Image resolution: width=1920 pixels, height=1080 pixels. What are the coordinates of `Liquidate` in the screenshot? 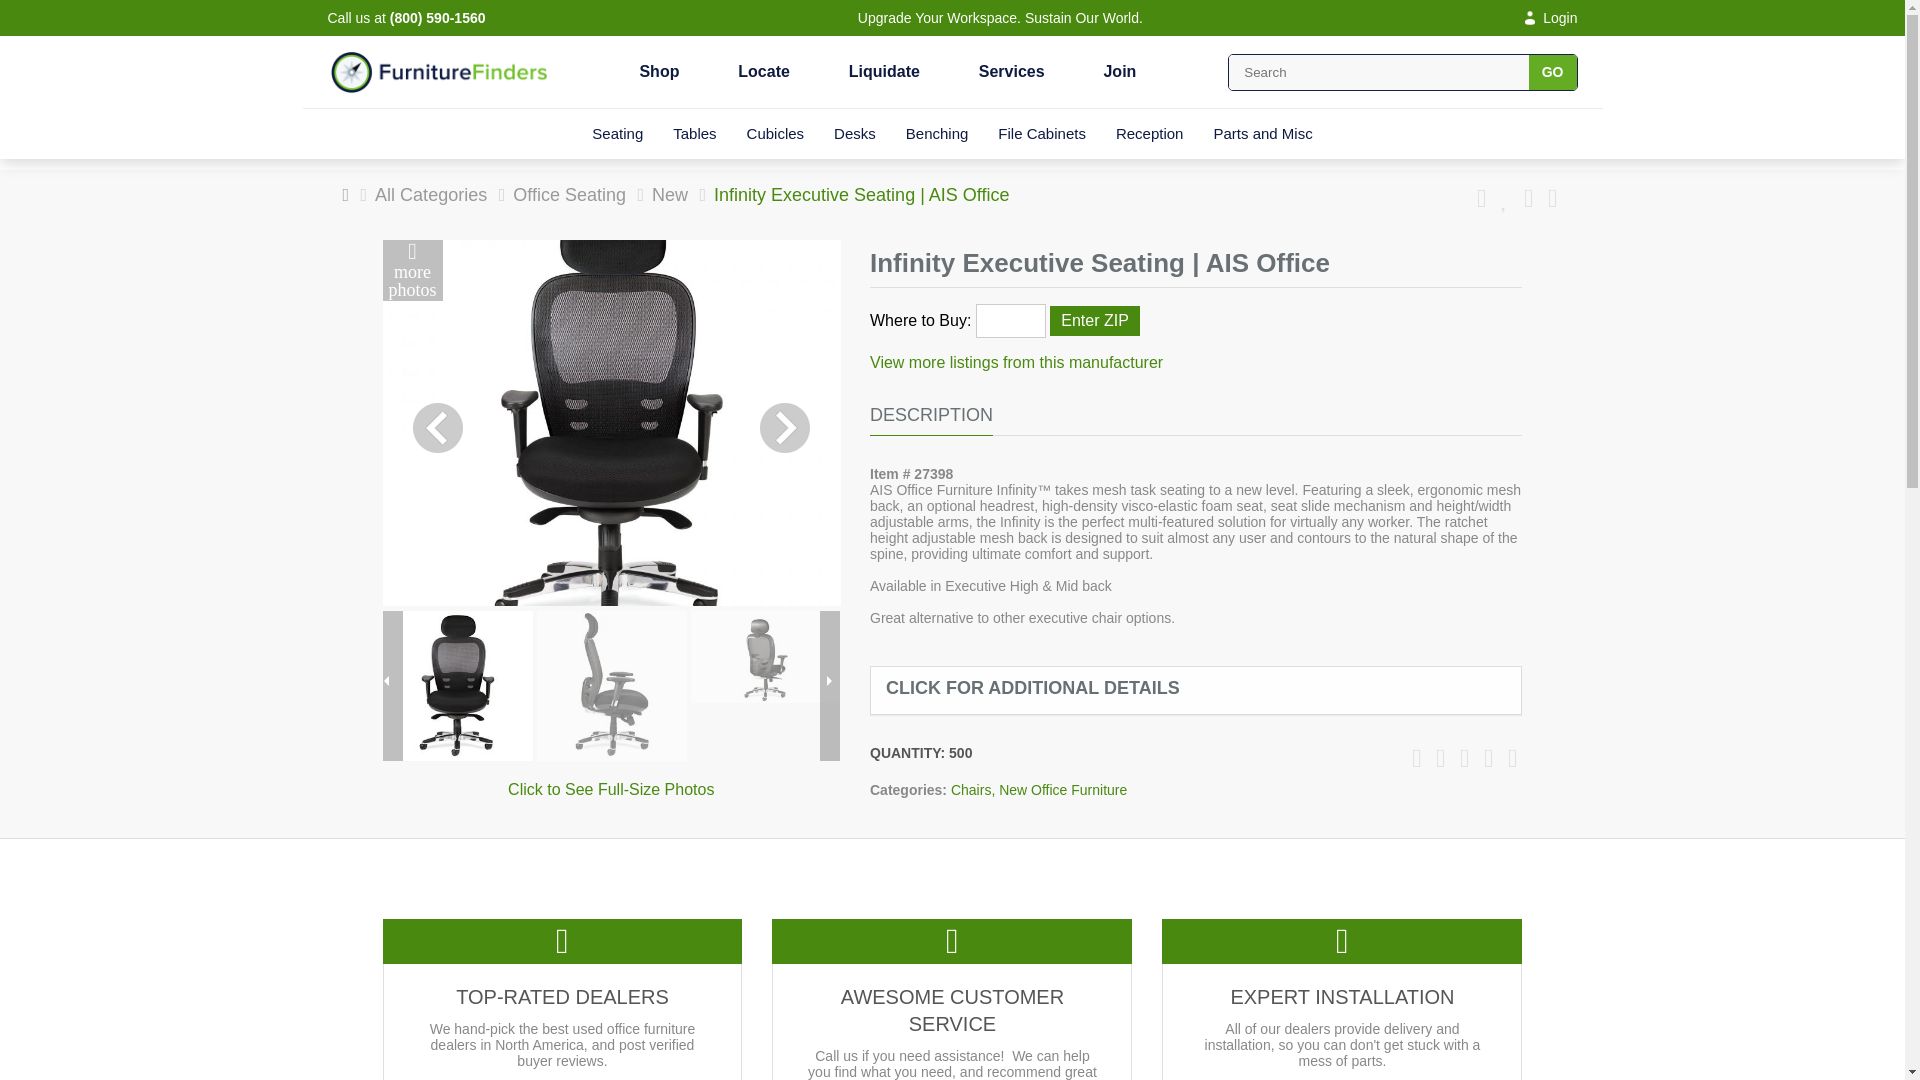 It's located at (884, 71).